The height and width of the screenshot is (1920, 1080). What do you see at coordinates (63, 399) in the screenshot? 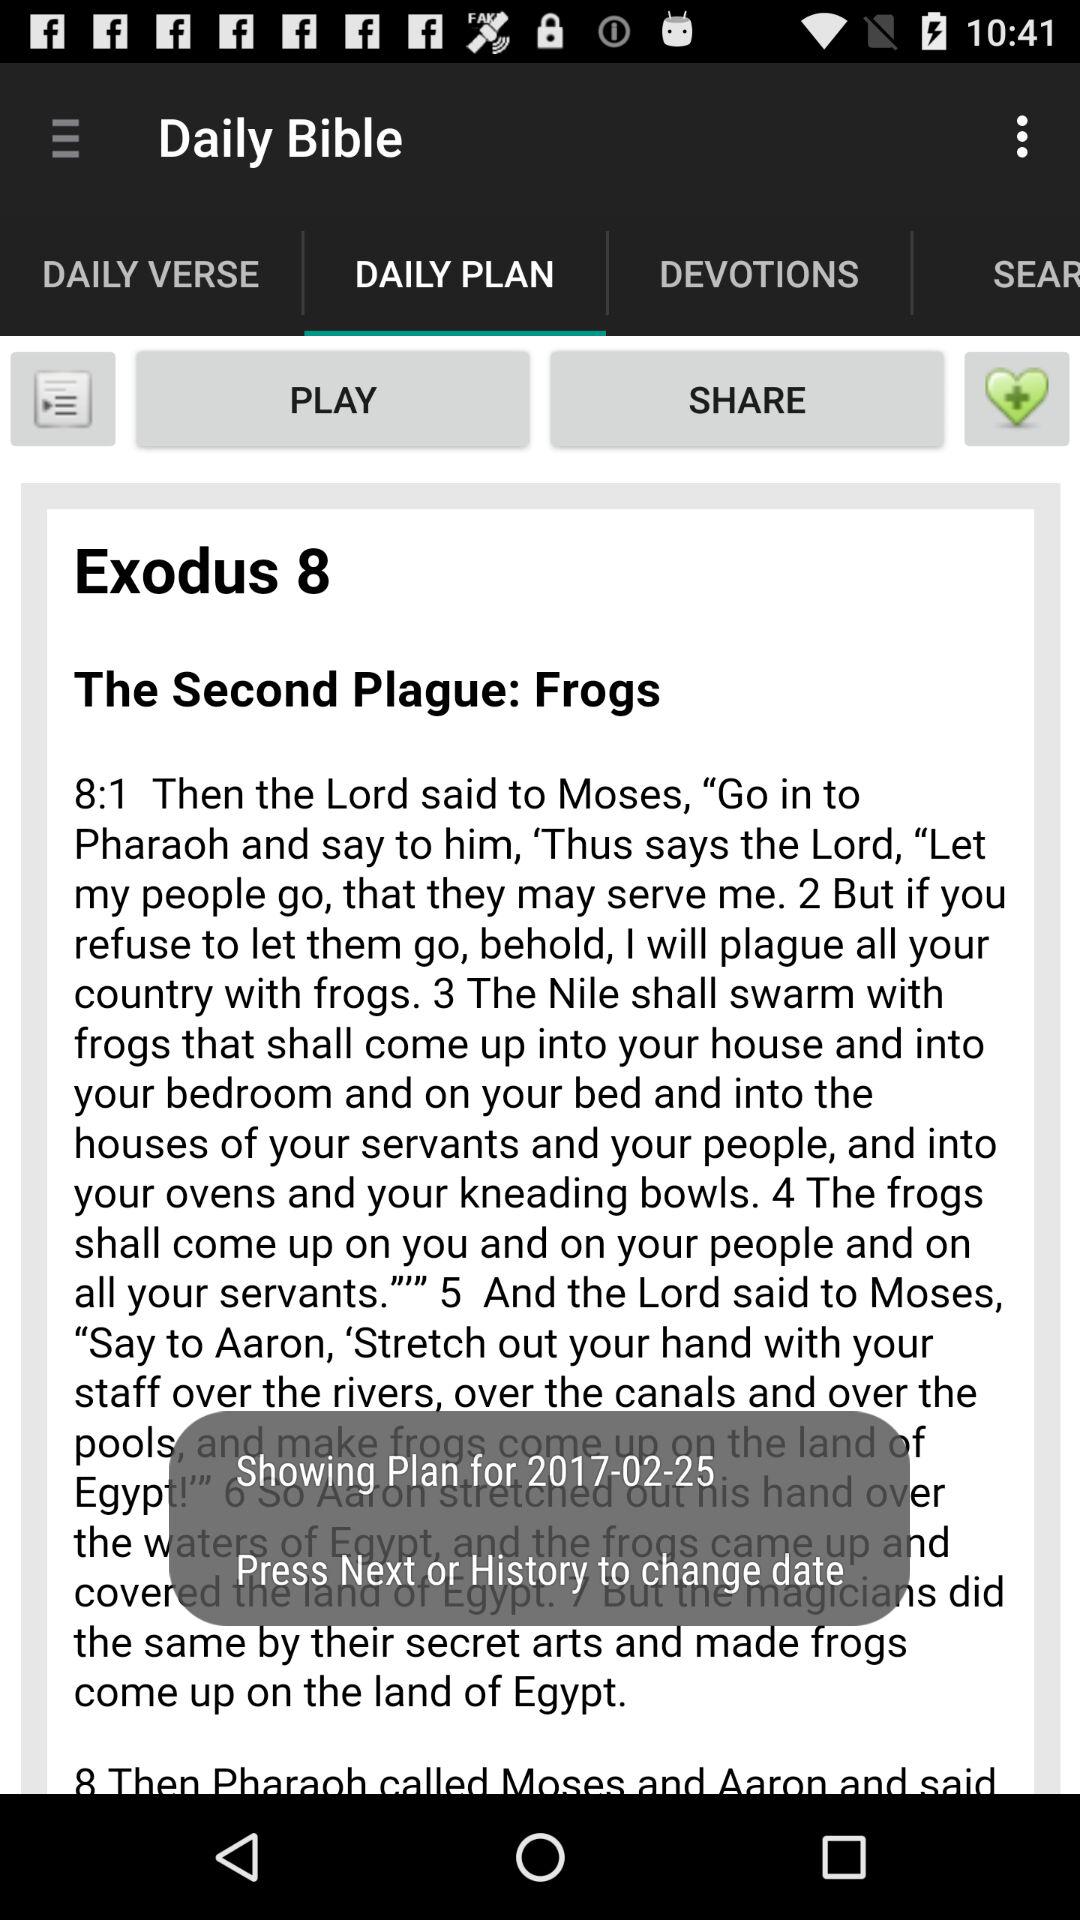
I see `menu button` at bounding box center [63, 399].